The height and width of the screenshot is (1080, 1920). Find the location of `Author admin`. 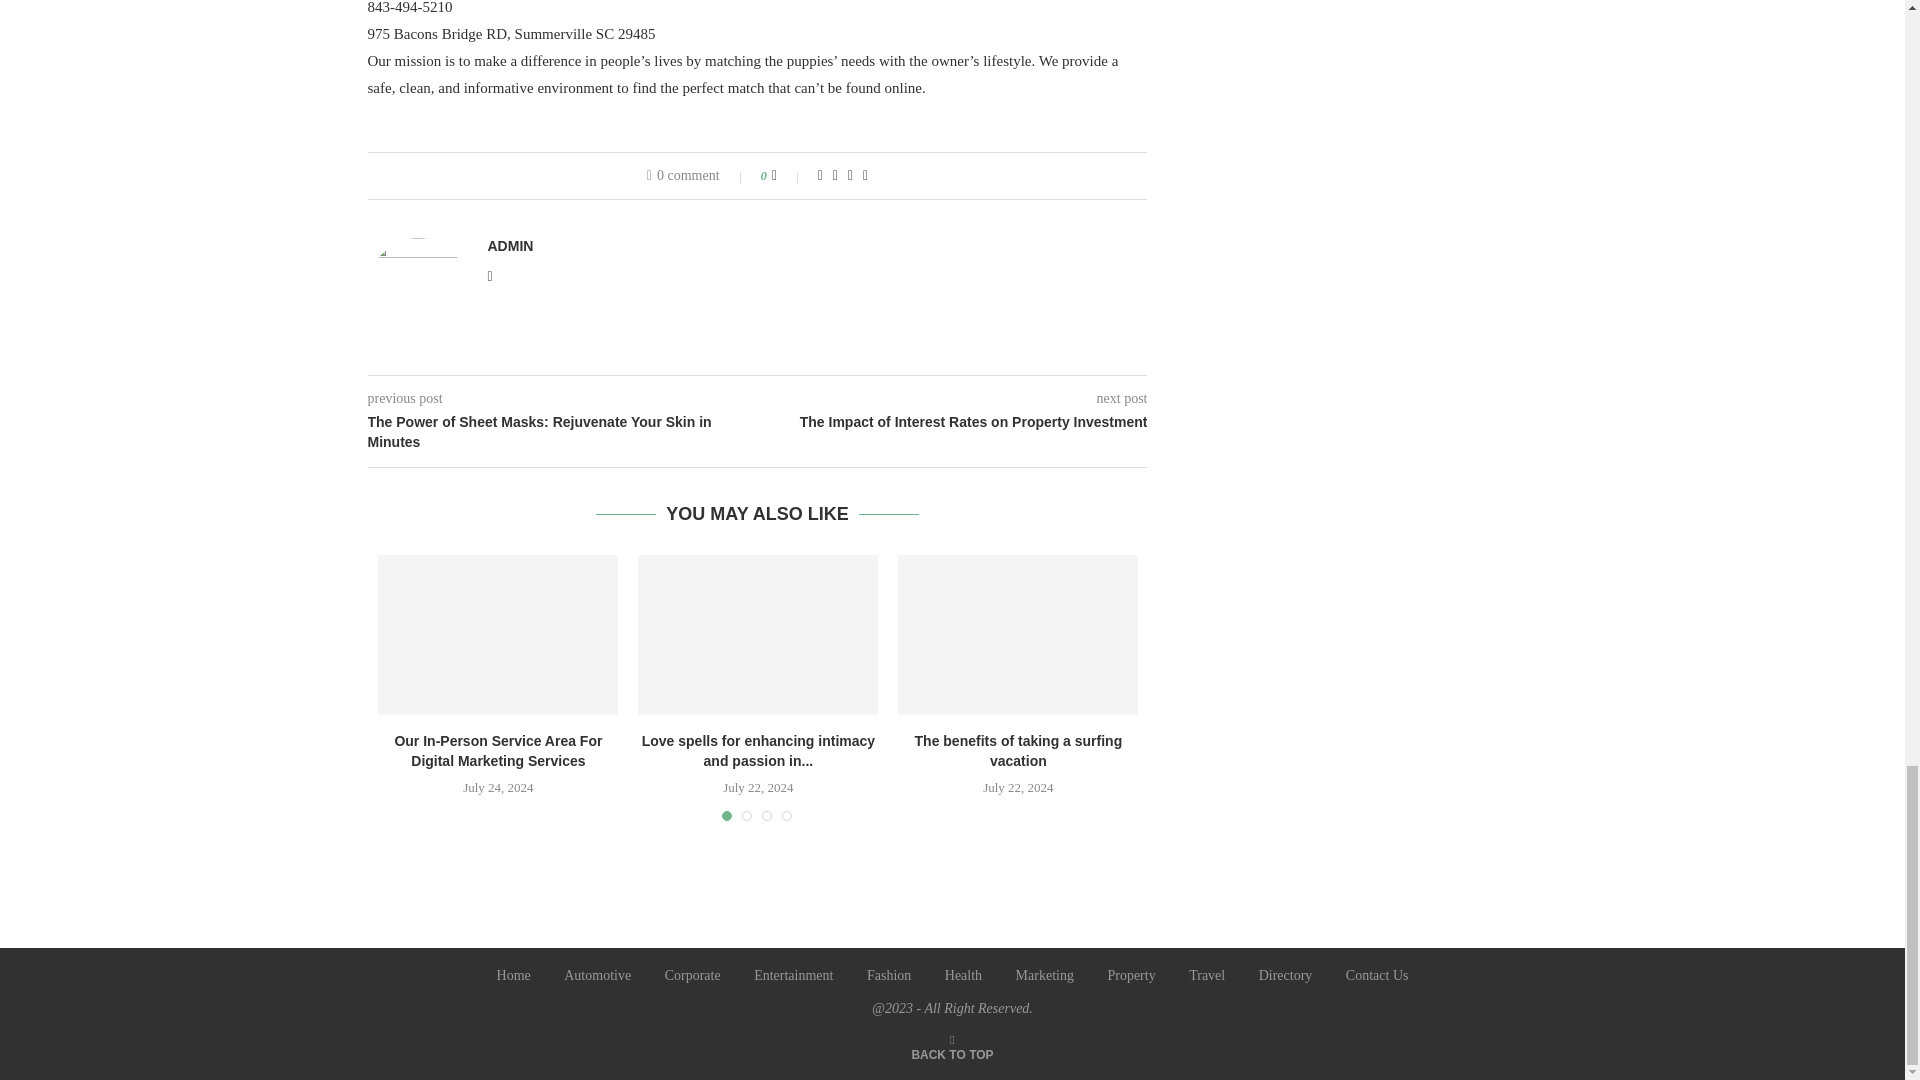

Author admin is located at coordinates (510, 245).